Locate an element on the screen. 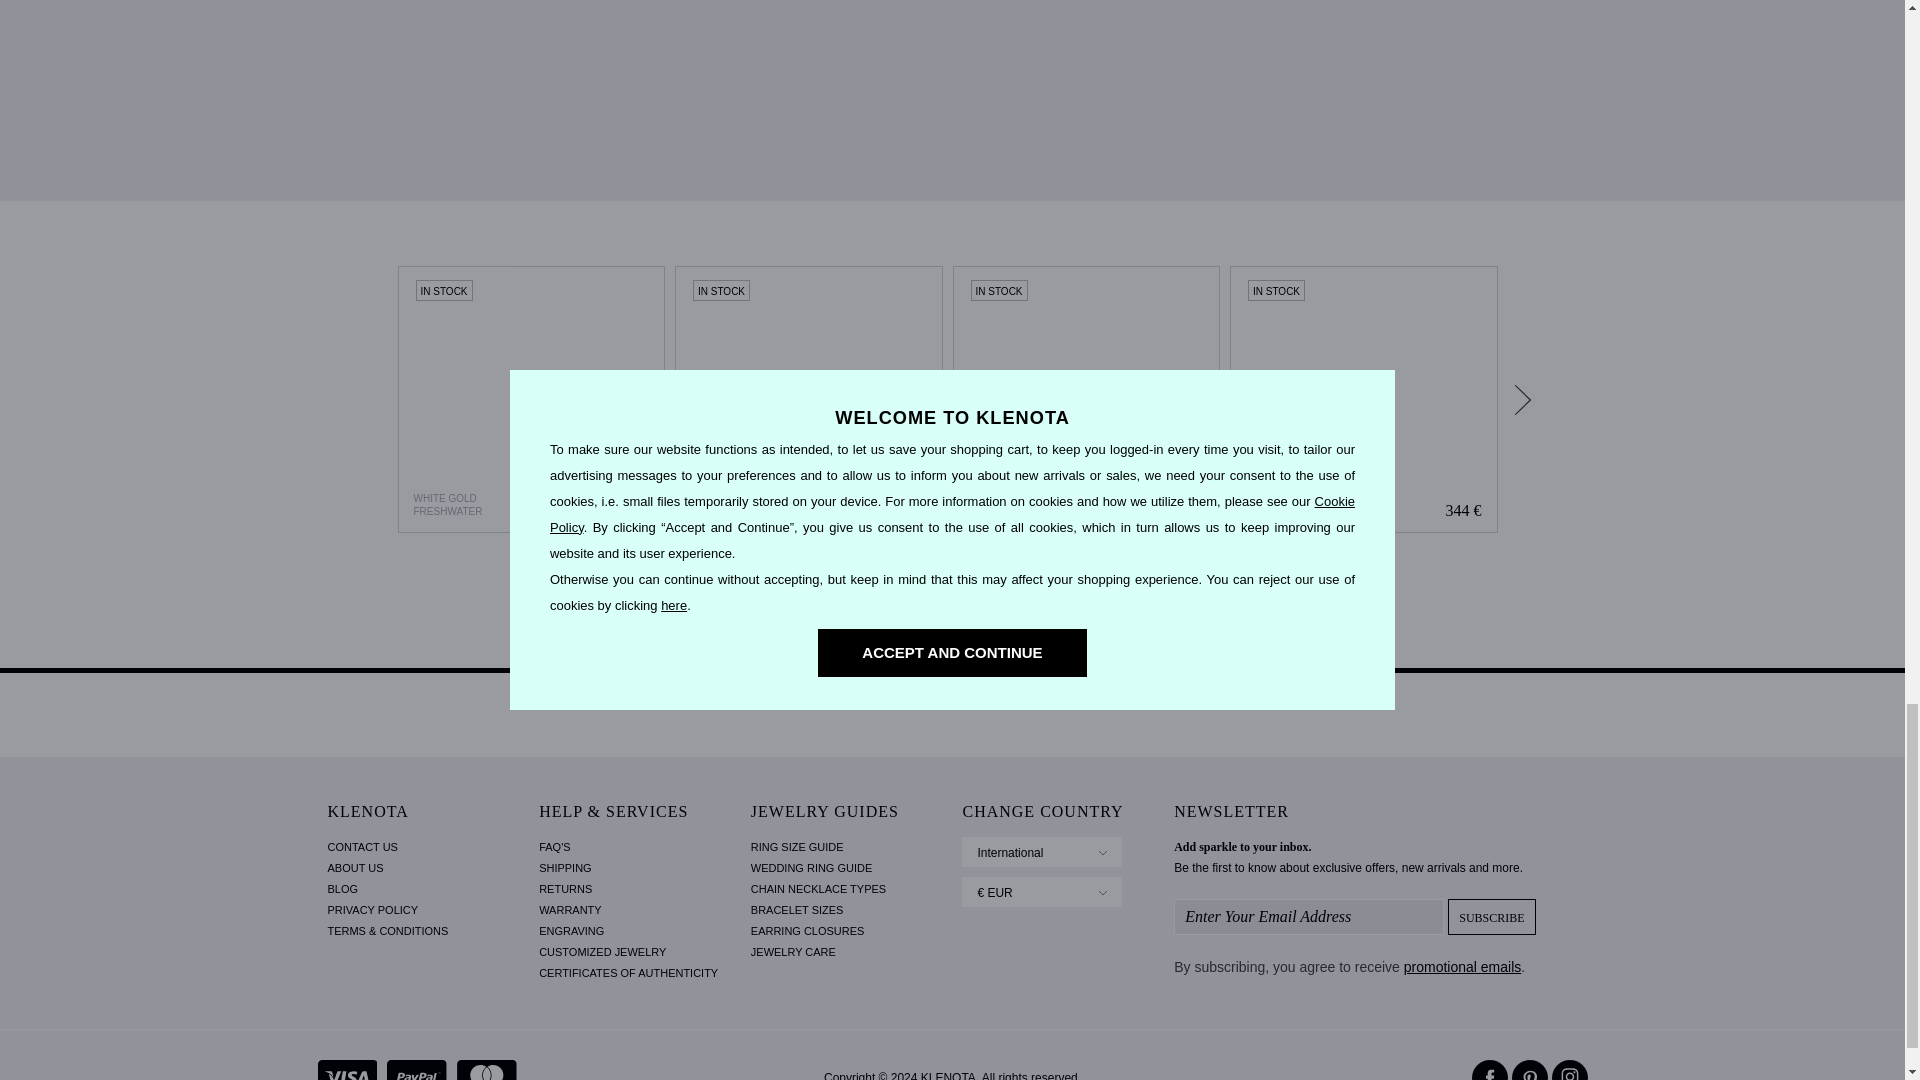 Image resolution: width=1920 pixels, height=1080 pixels. Pearl Bracelet with White Gold Fastening is located at coordinates (532, 399).